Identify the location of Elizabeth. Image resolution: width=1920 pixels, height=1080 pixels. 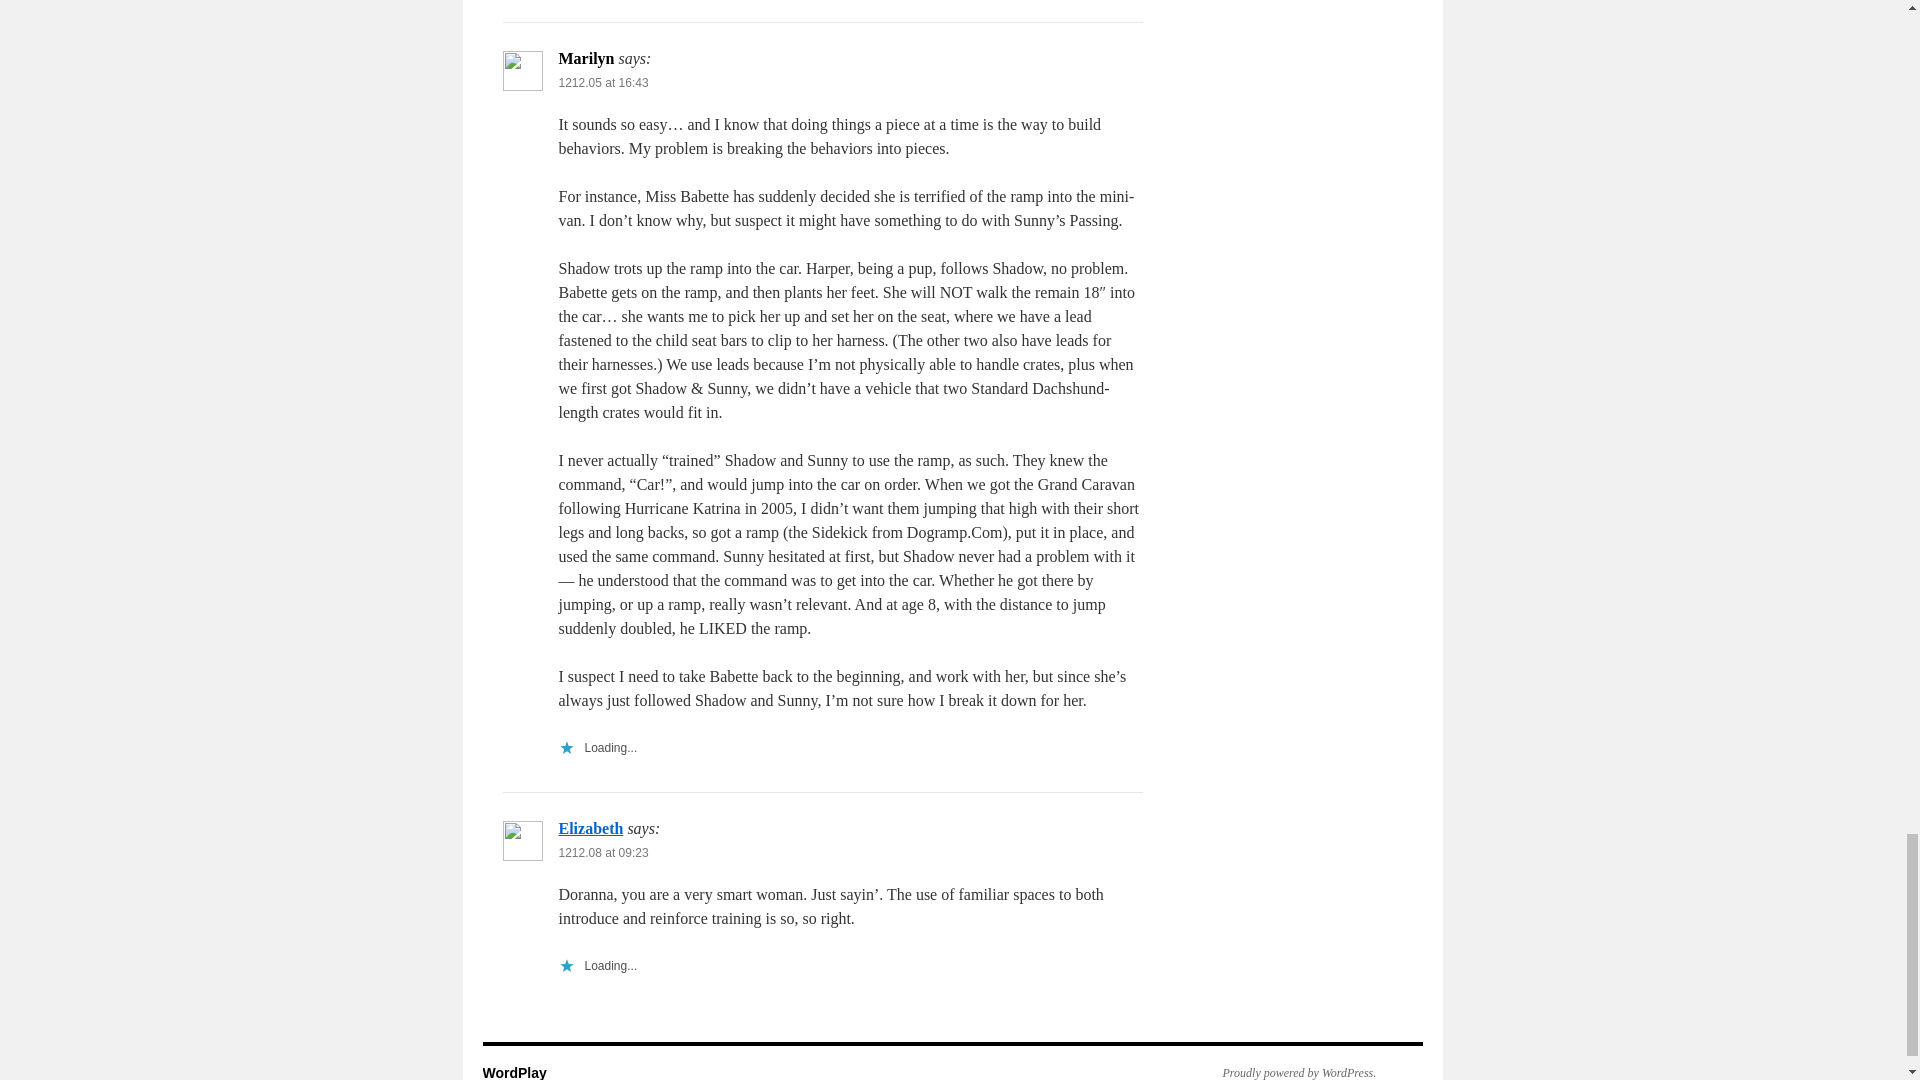
(590, 828).